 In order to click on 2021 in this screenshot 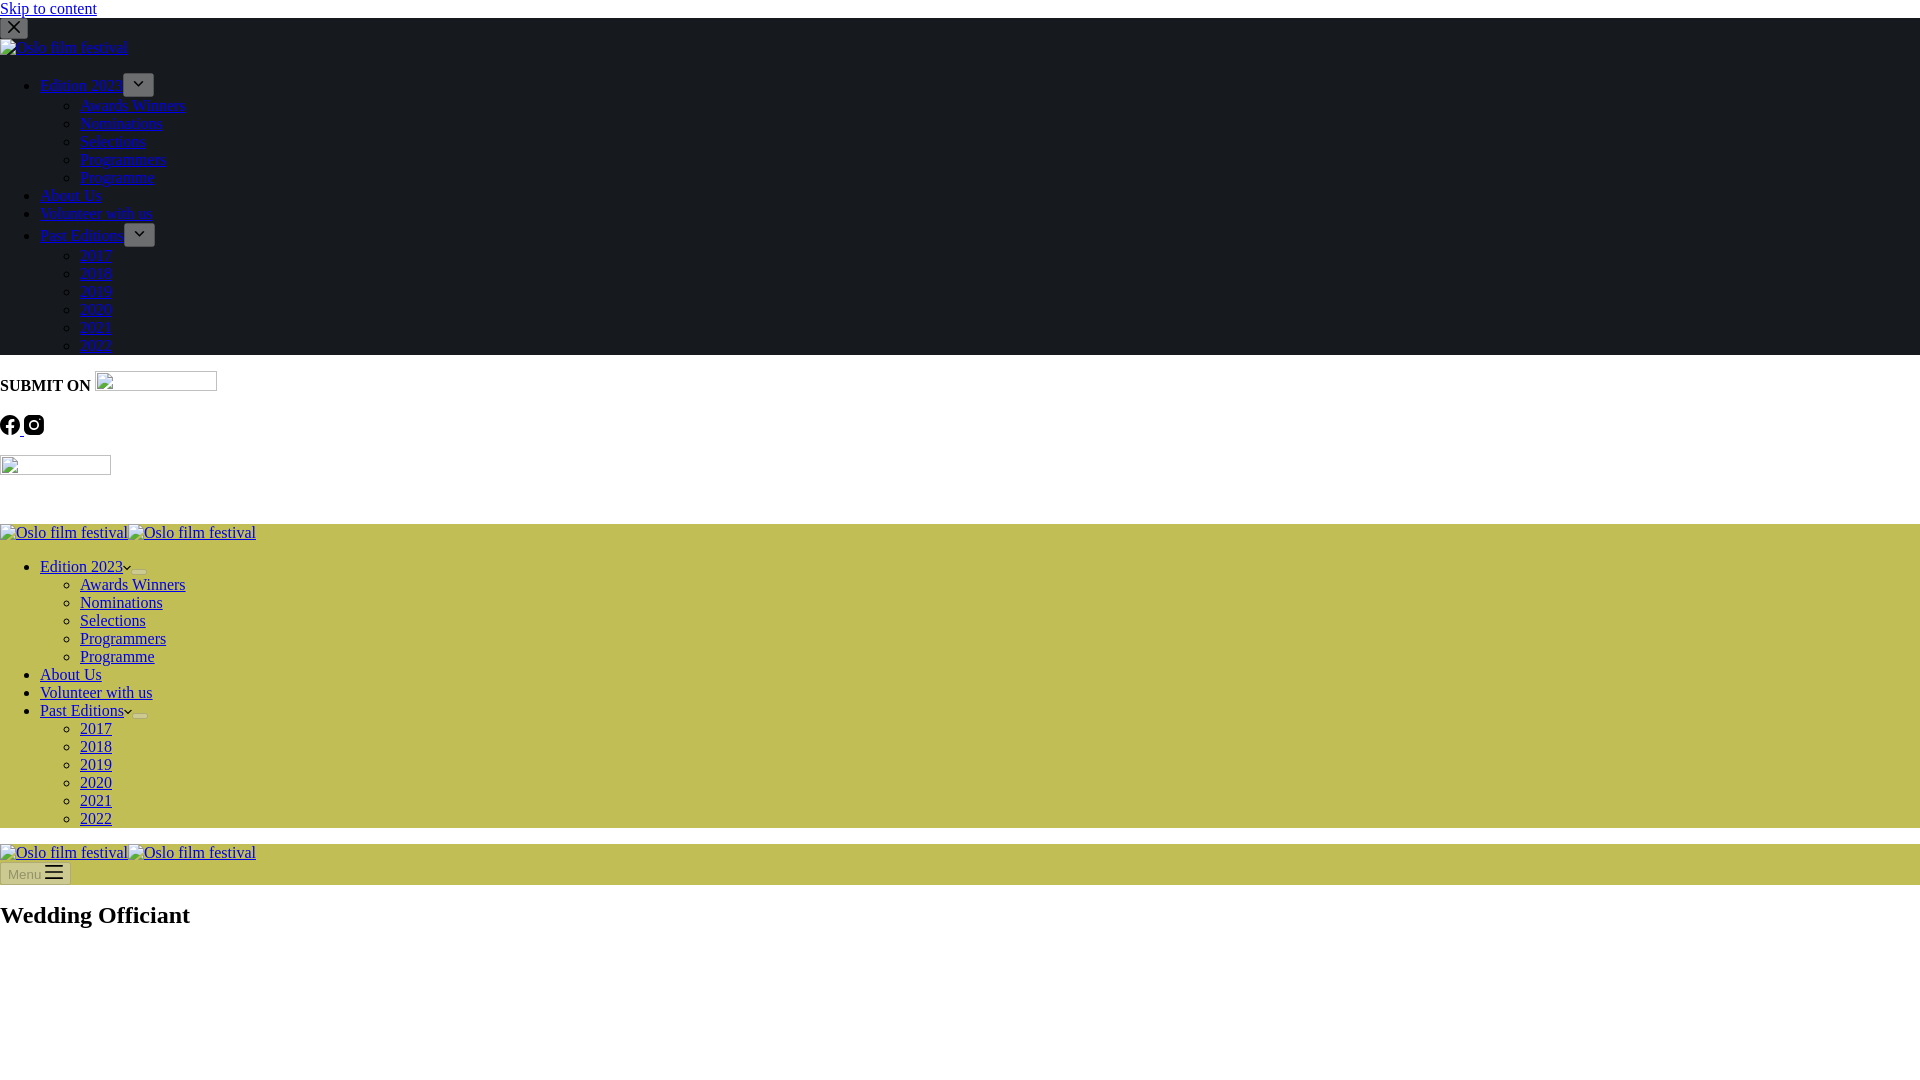, I will do `click(96, 326)`.